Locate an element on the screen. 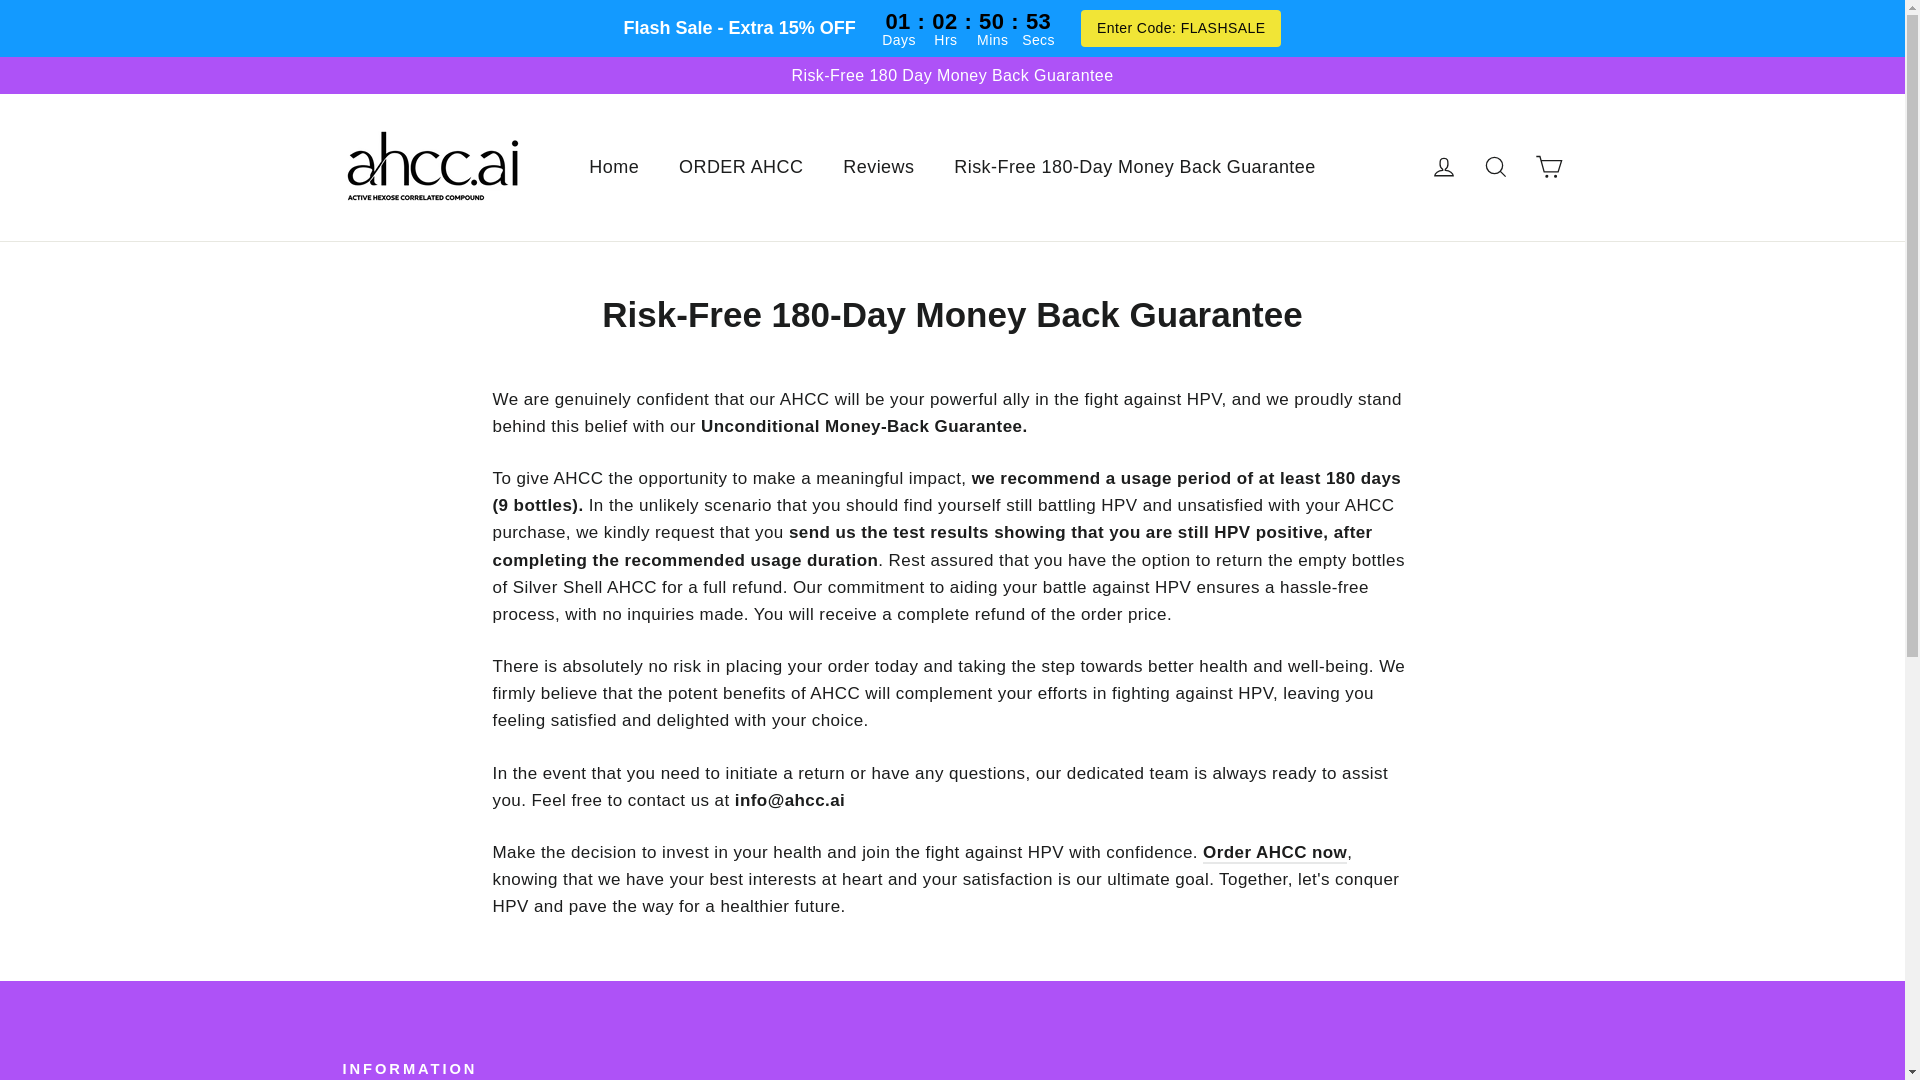  Reviews is located at coordinates (1275, 854).